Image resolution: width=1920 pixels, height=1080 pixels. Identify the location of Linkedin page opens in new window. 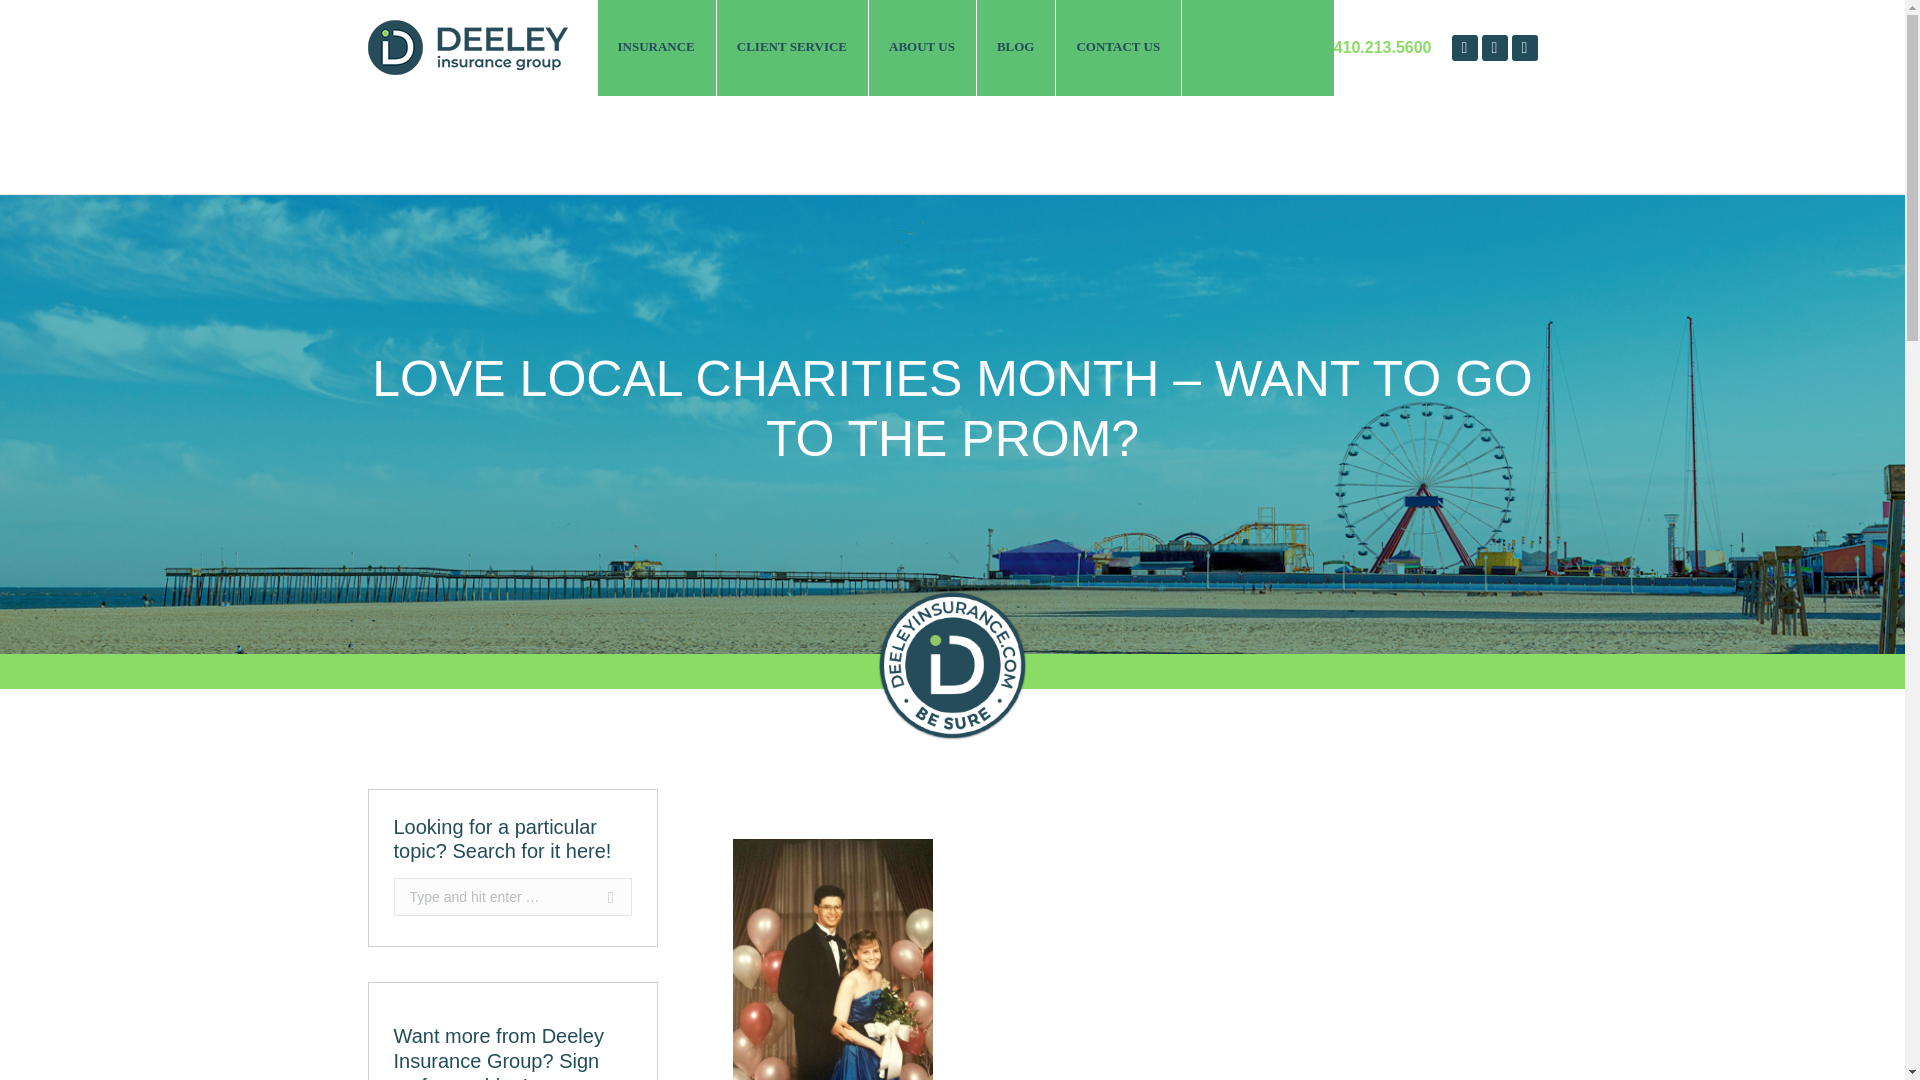
(1494, 47).